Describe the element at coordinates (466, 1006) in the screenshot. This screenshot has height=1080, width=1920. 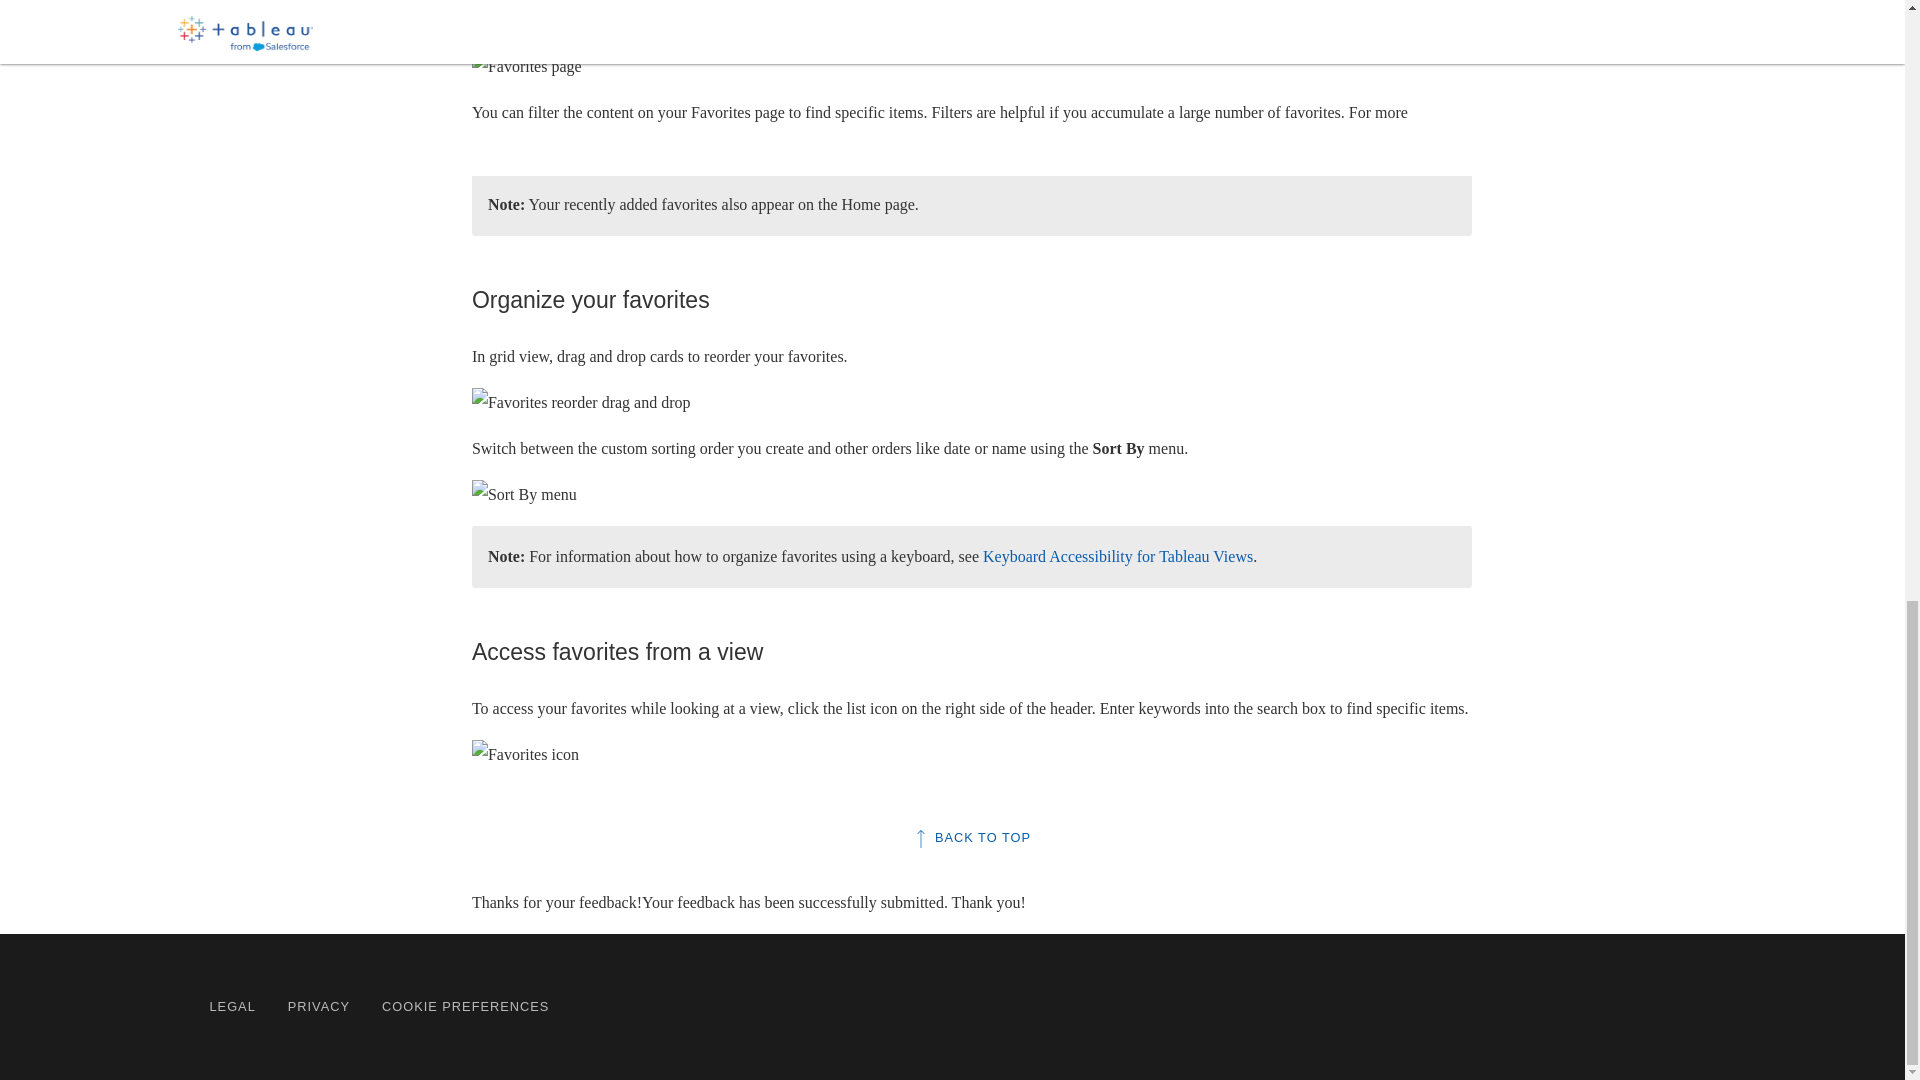
I see `COOKIE PREFERENCES` at that location.